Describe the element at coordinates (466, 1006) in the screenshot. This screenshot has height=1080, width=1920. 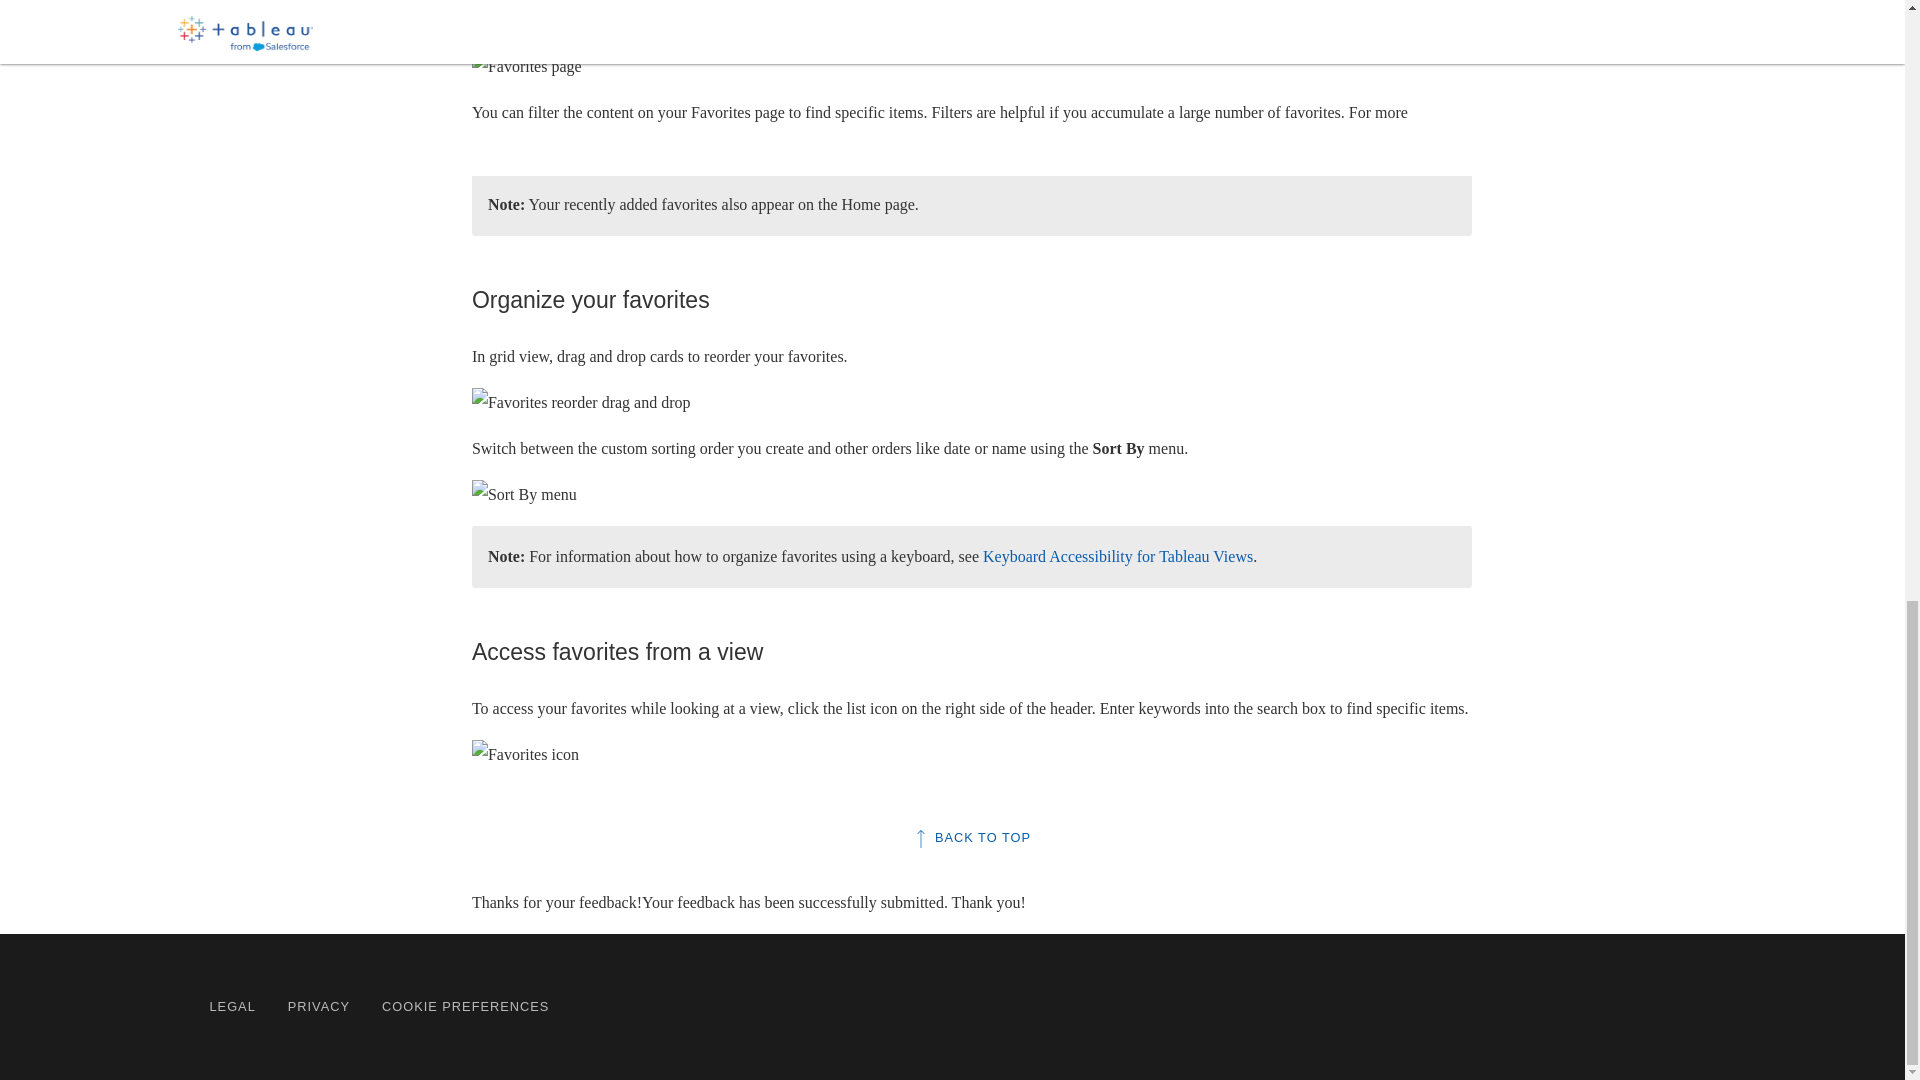
I see `COOKIE PREFERENCES` at that location.